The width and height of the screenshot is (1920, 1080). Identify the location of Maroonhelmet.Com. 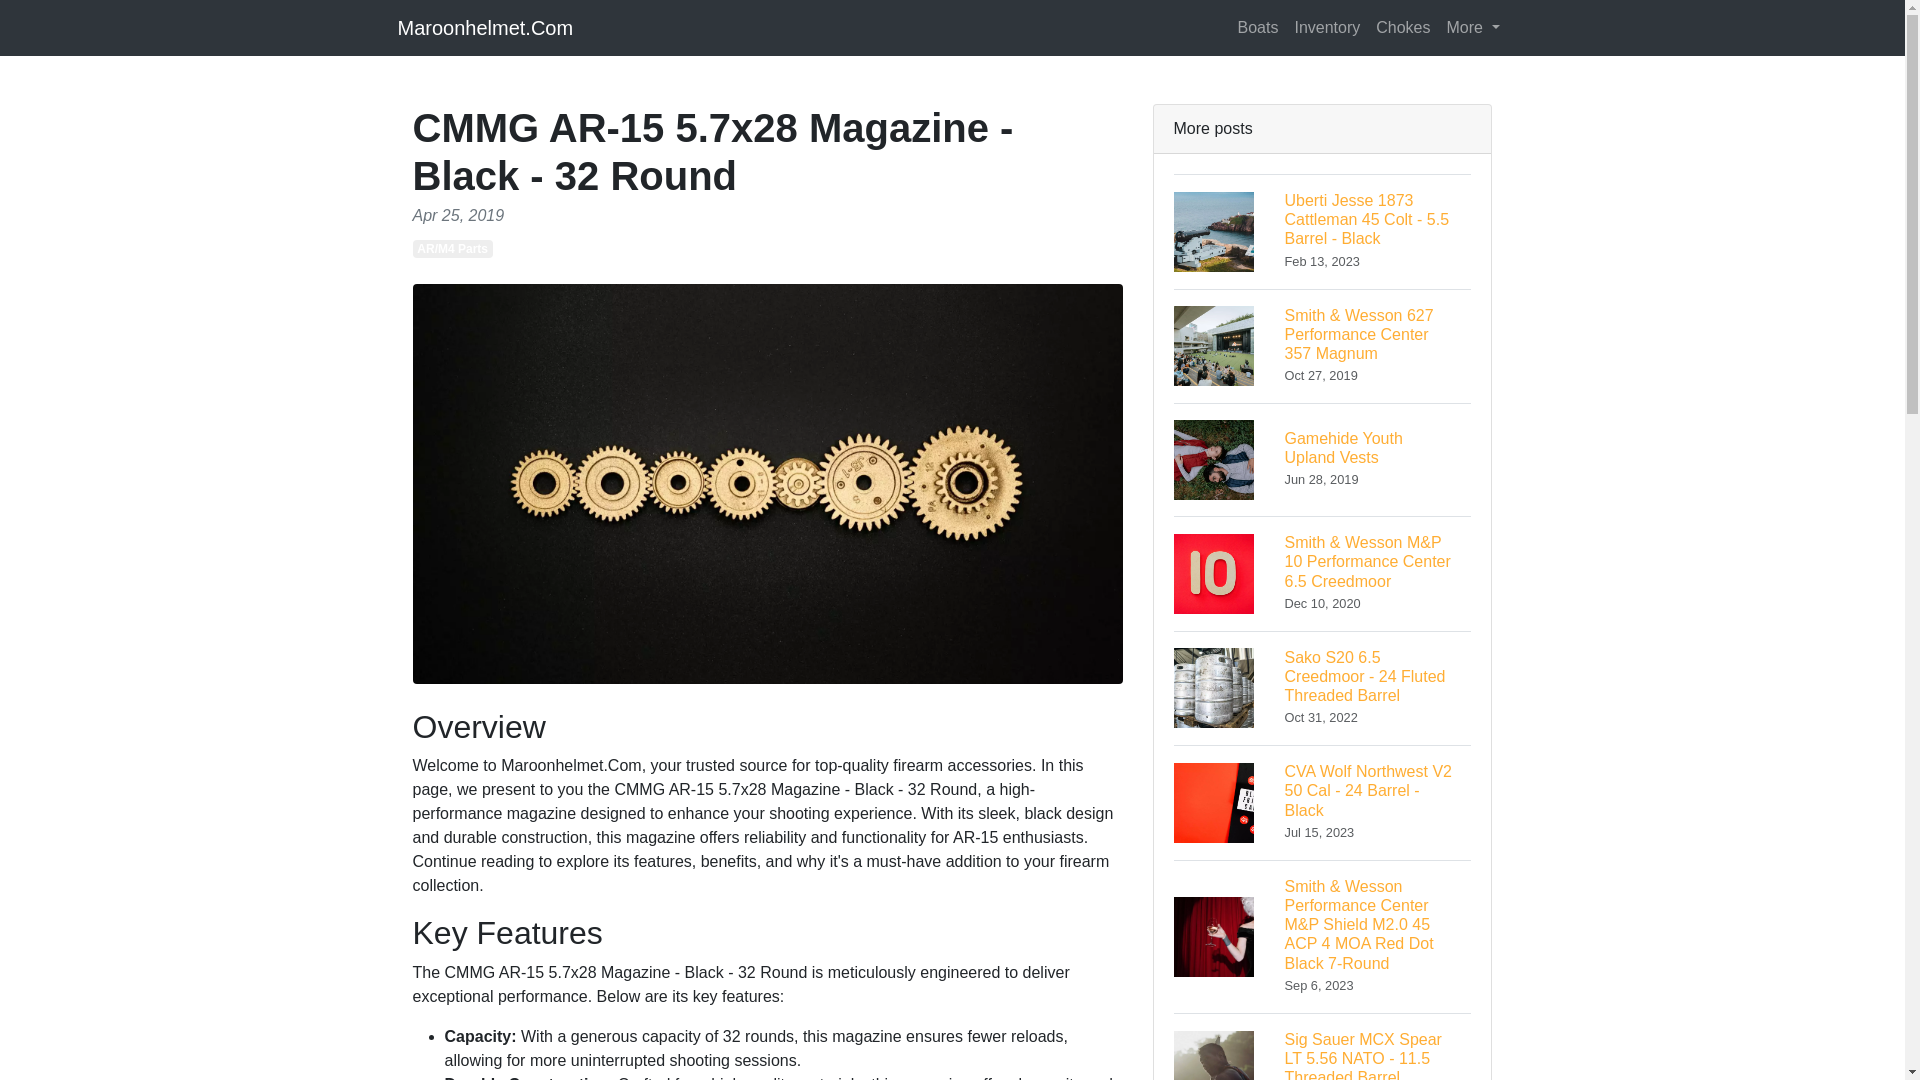
(486, 27).